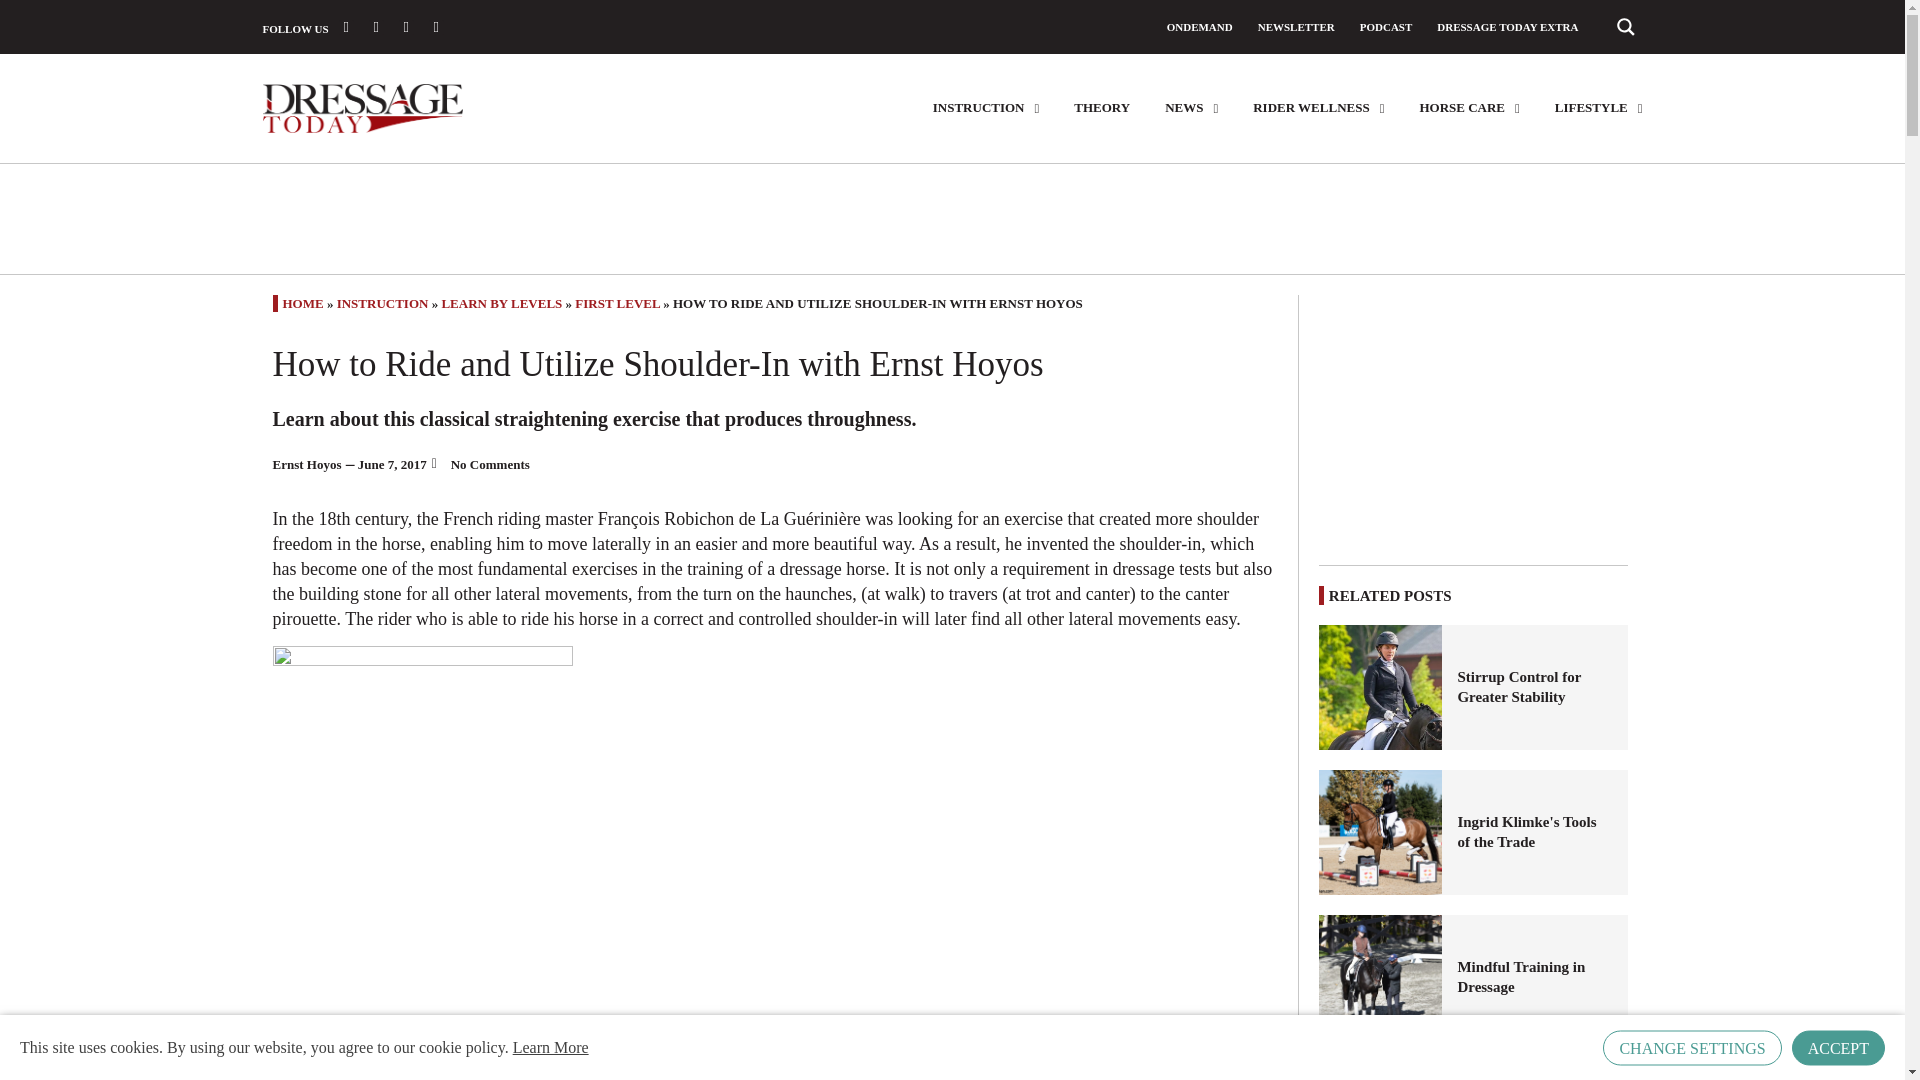 The height and width of the screenshot is (1080, 1920). Describe the element at coordinates (1381, 977) in the screenshot. I see `Mindful Training in Dressage` at that location.